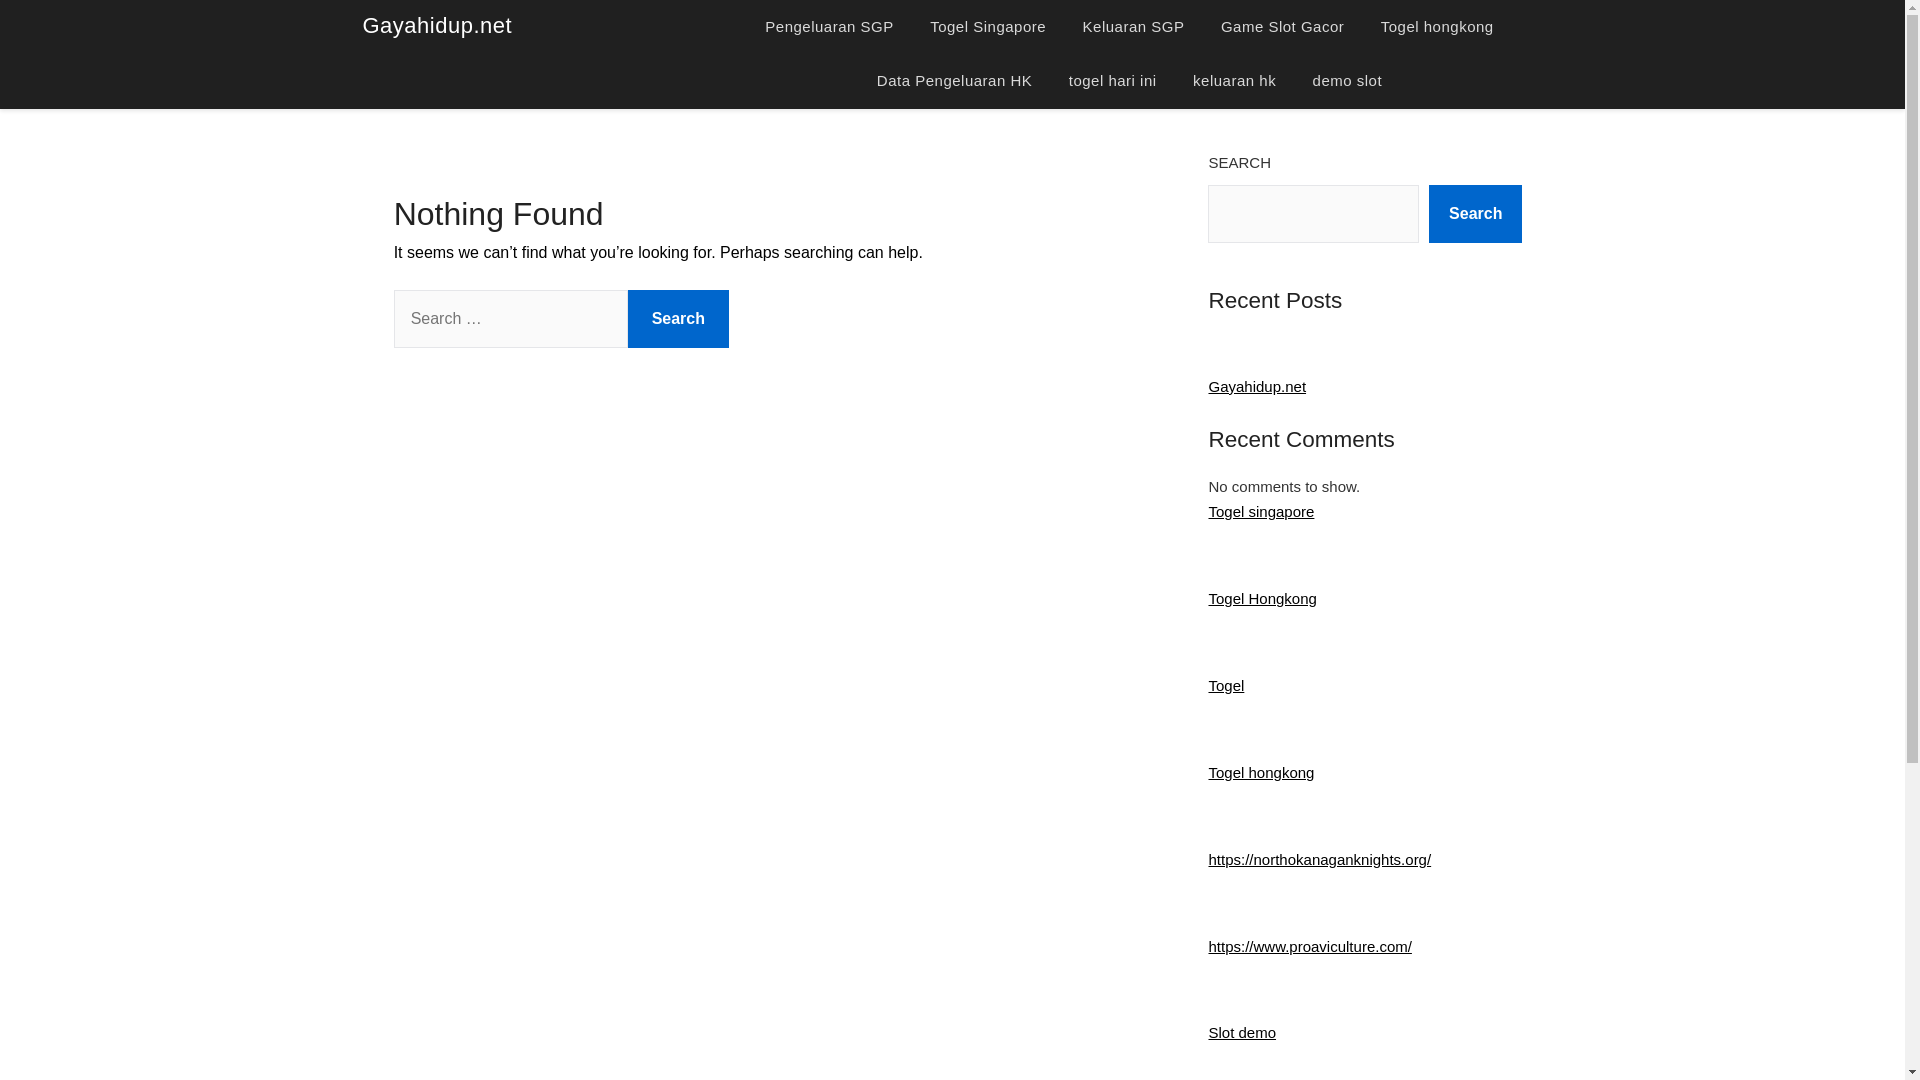  I want to click on togel hari ini, so click(1112, 81).